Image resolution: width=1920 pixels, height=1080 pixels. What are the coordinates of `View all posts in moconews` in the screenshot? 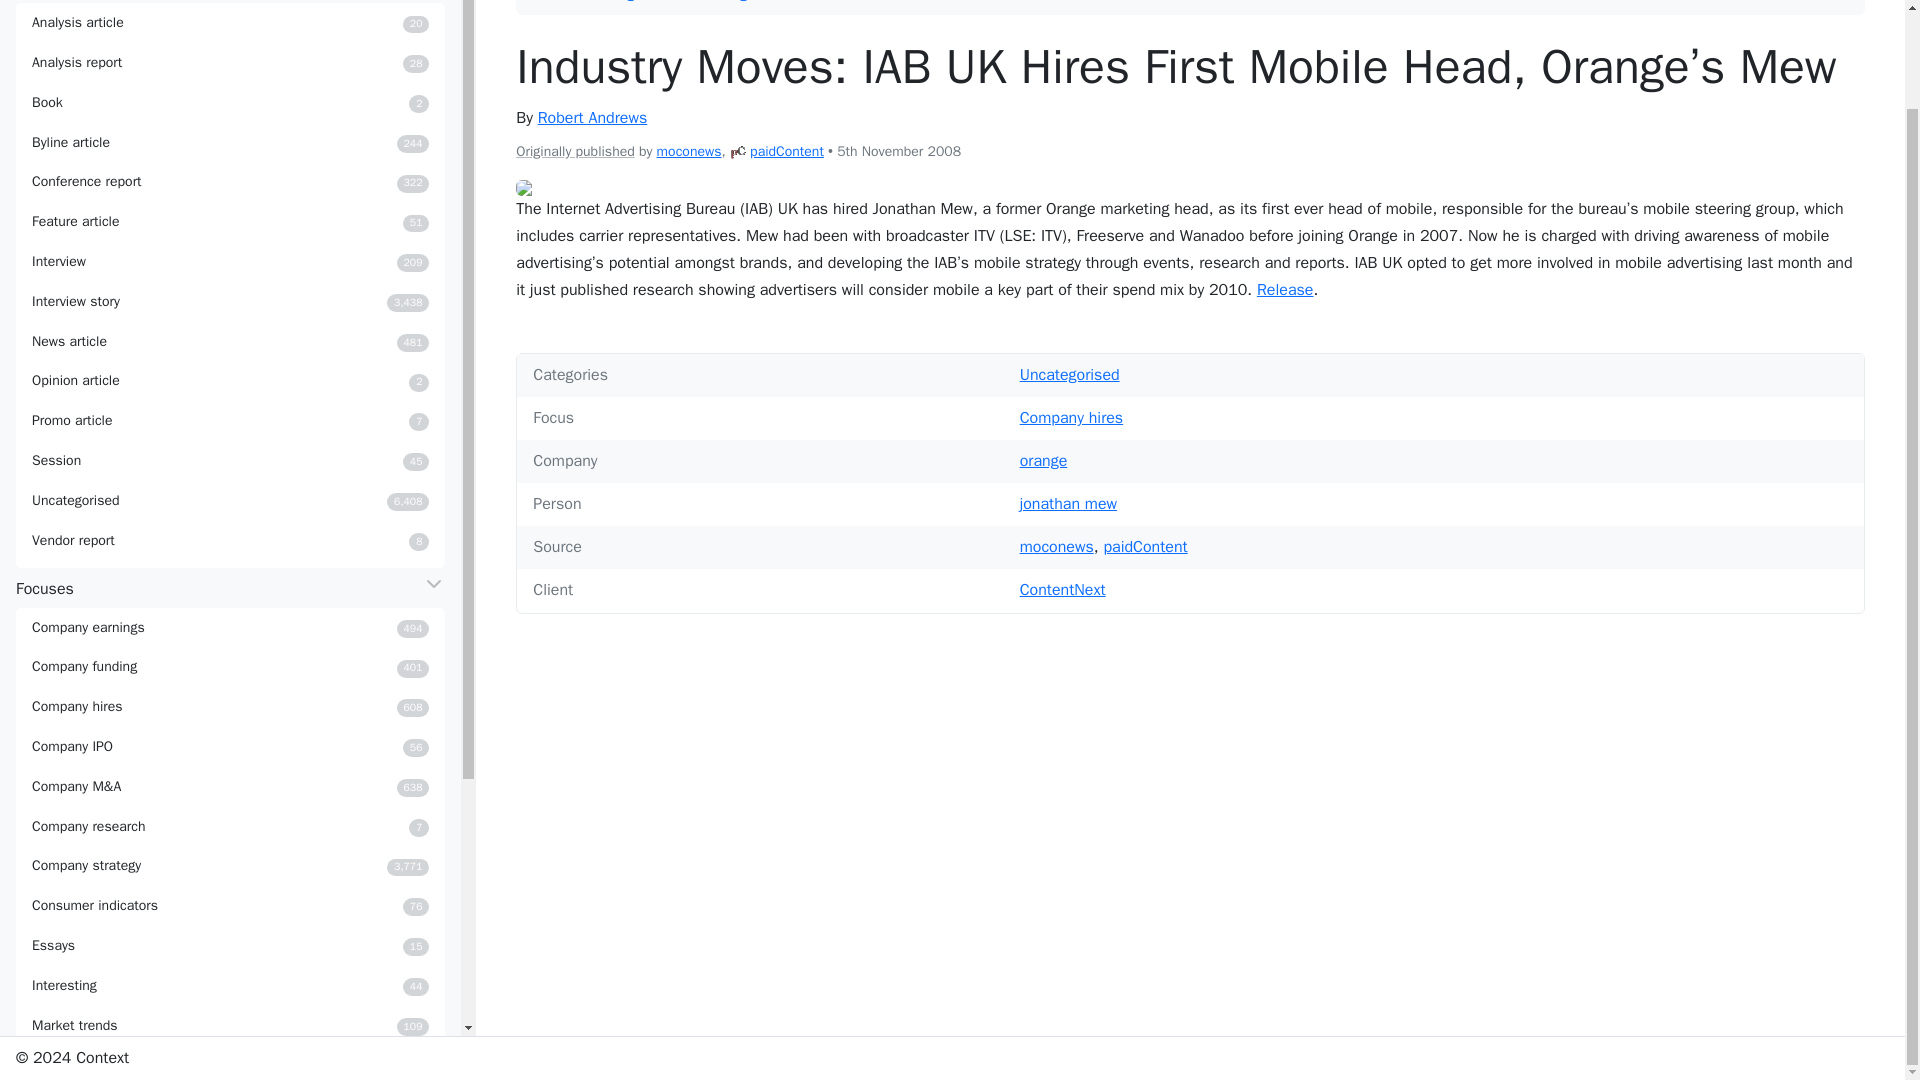 It's located at (230, 182).